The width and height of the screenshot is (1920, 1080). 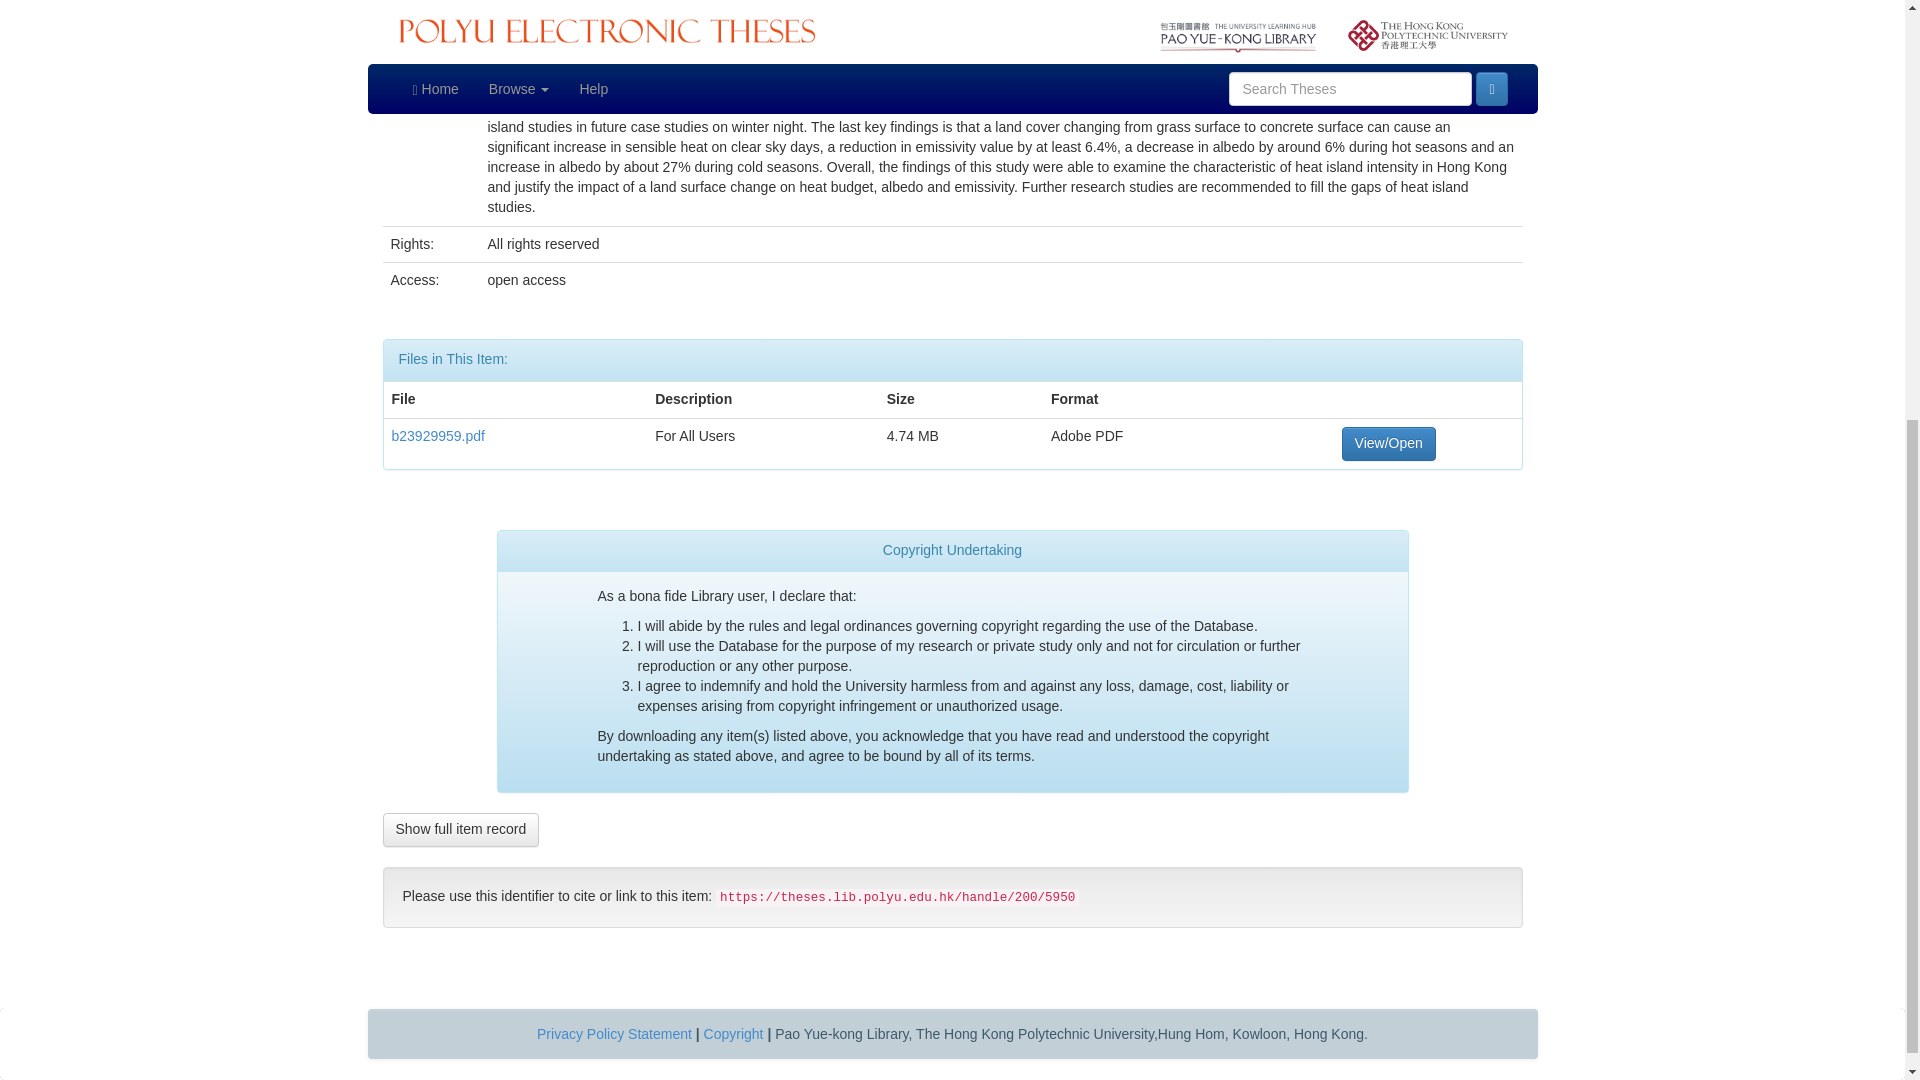 What do you see at coordinates (734, 1034) in the screenshot?
I see `Copyright` at bounding box center [734, 1034].